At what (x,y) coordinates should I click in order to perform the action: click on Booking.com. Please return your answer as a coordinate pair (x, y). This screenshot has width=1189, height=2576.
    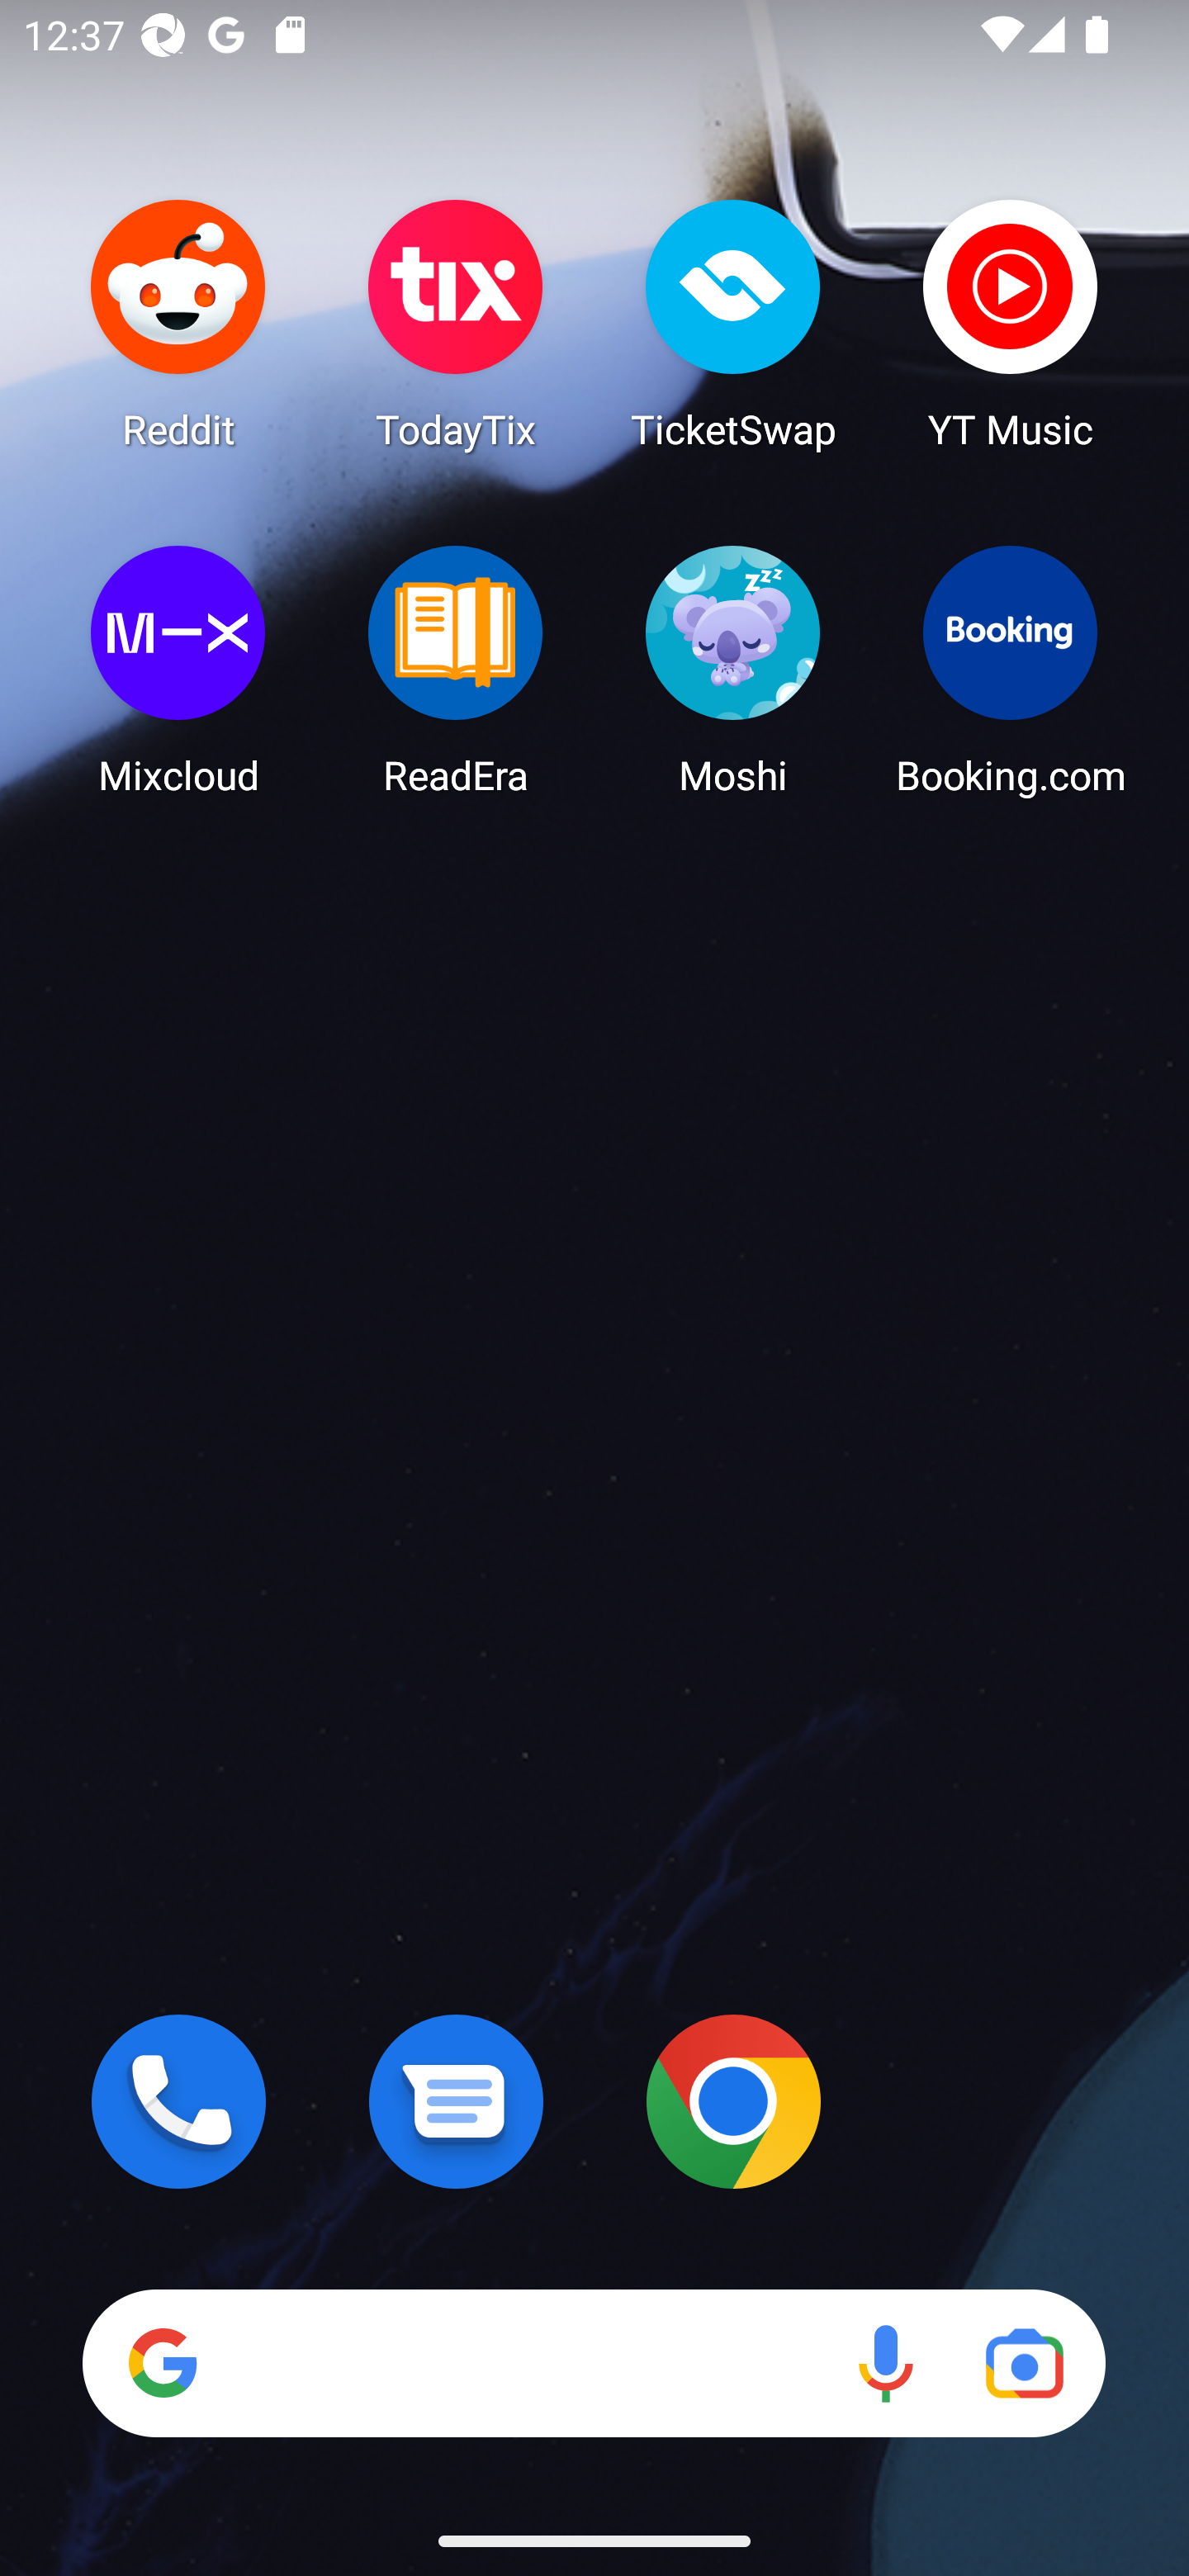
    Looking at the image, I should click on (1011, 670).